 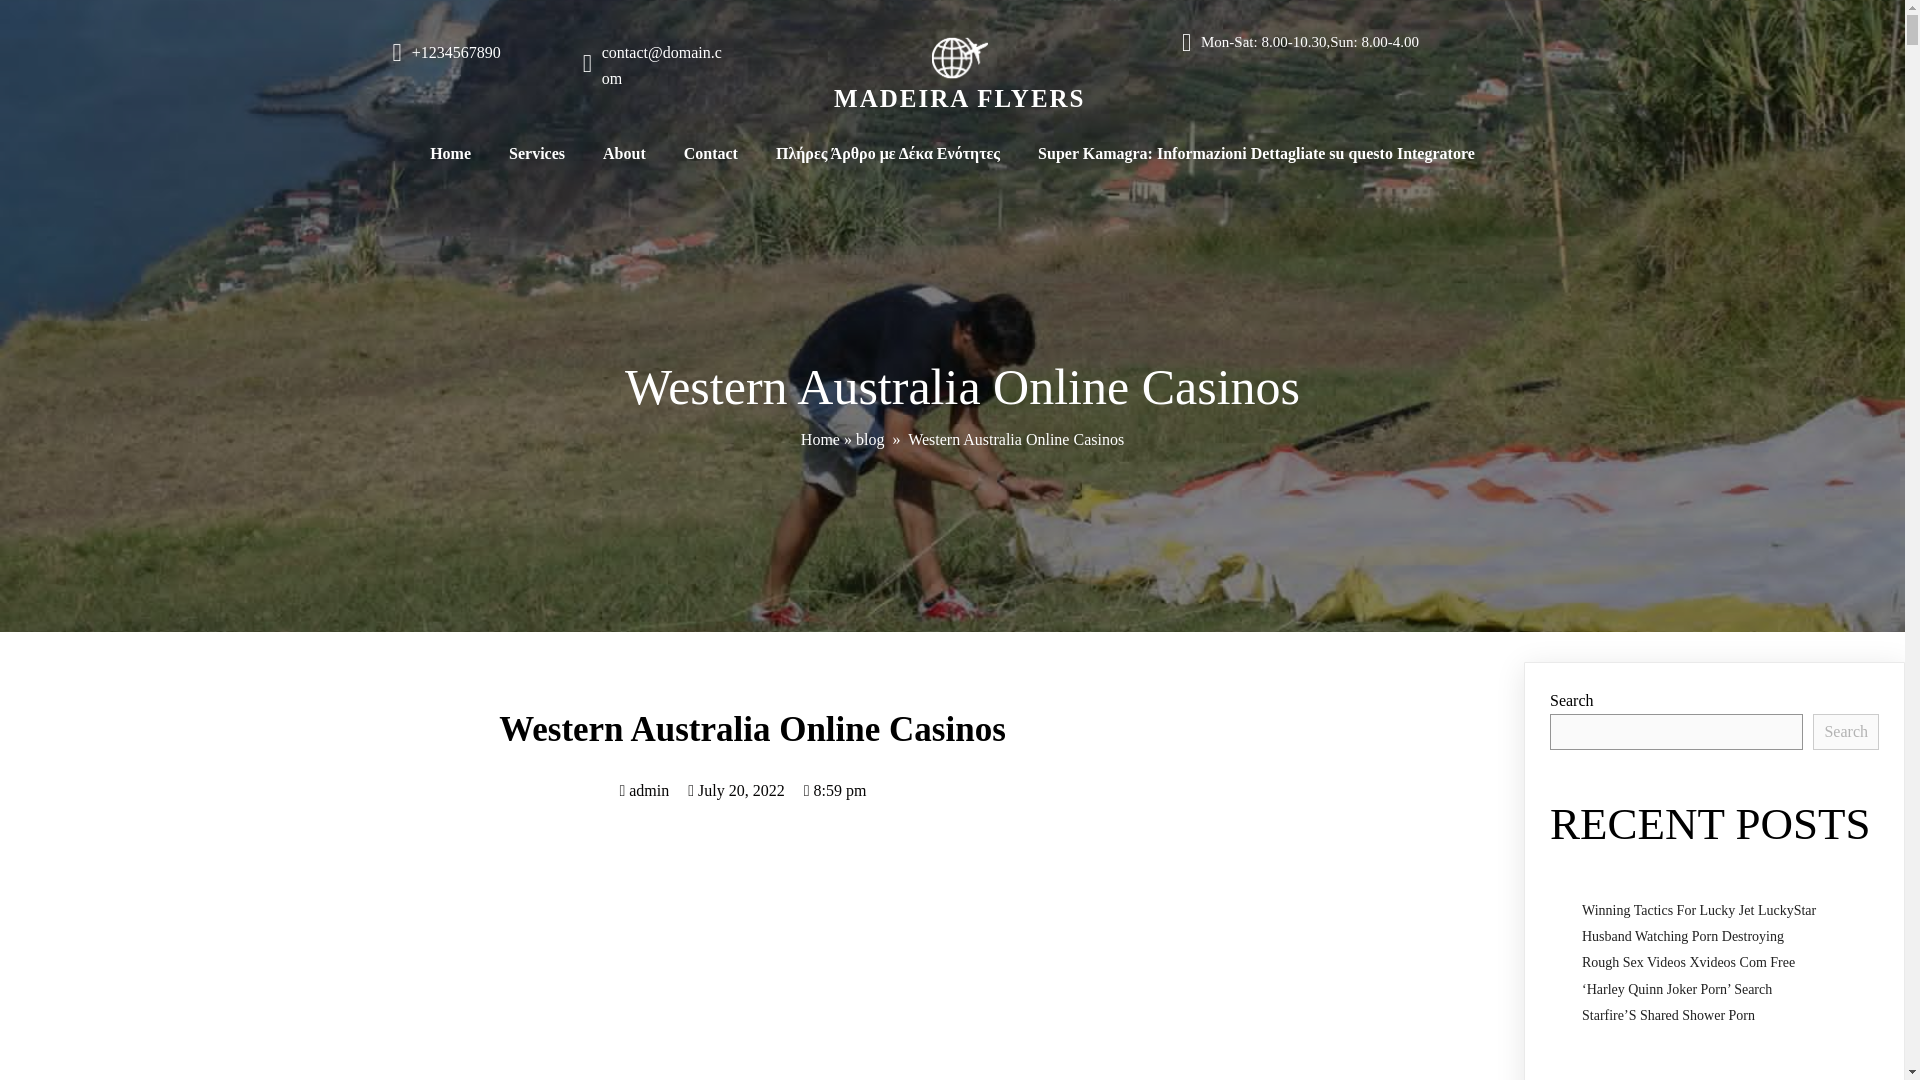 What do you see at coordinates (1688, 962) in the screenshot?
I see `Rough Sex Videos Xvideos Com Free` at bounding box center [1688, 962].